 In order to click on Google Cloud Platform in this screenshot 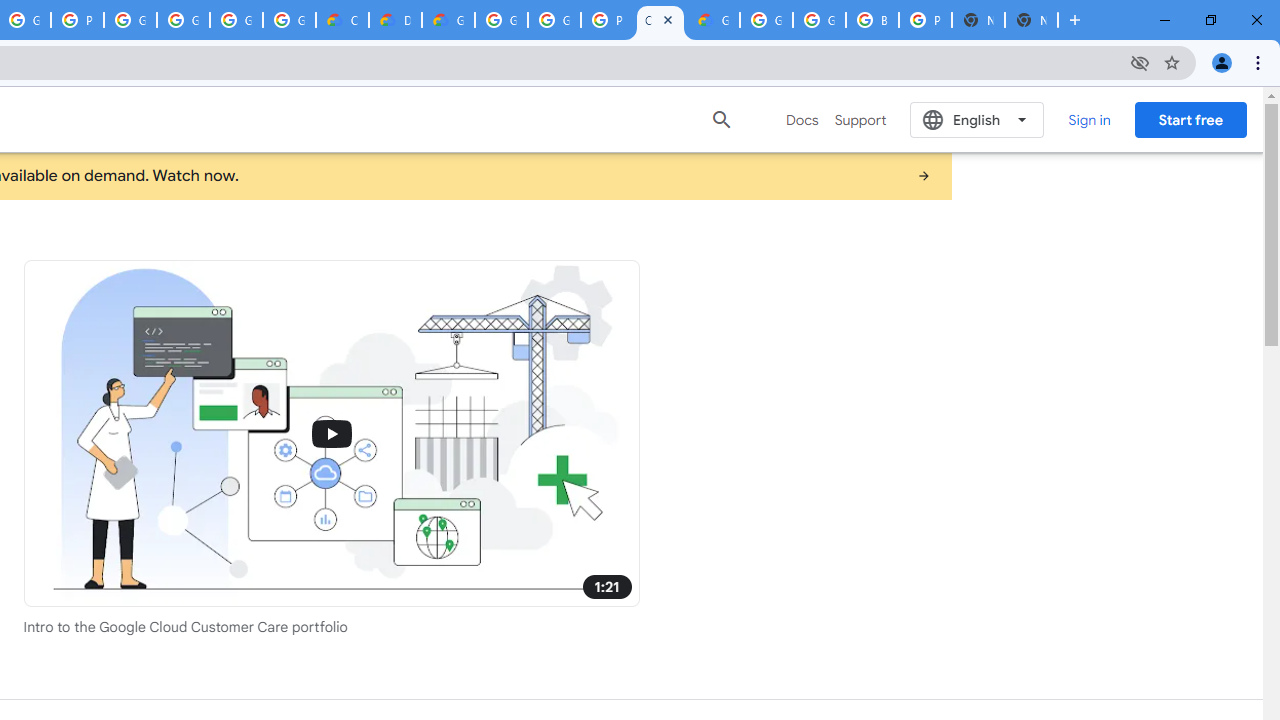, I will do `click(501, 20)`.